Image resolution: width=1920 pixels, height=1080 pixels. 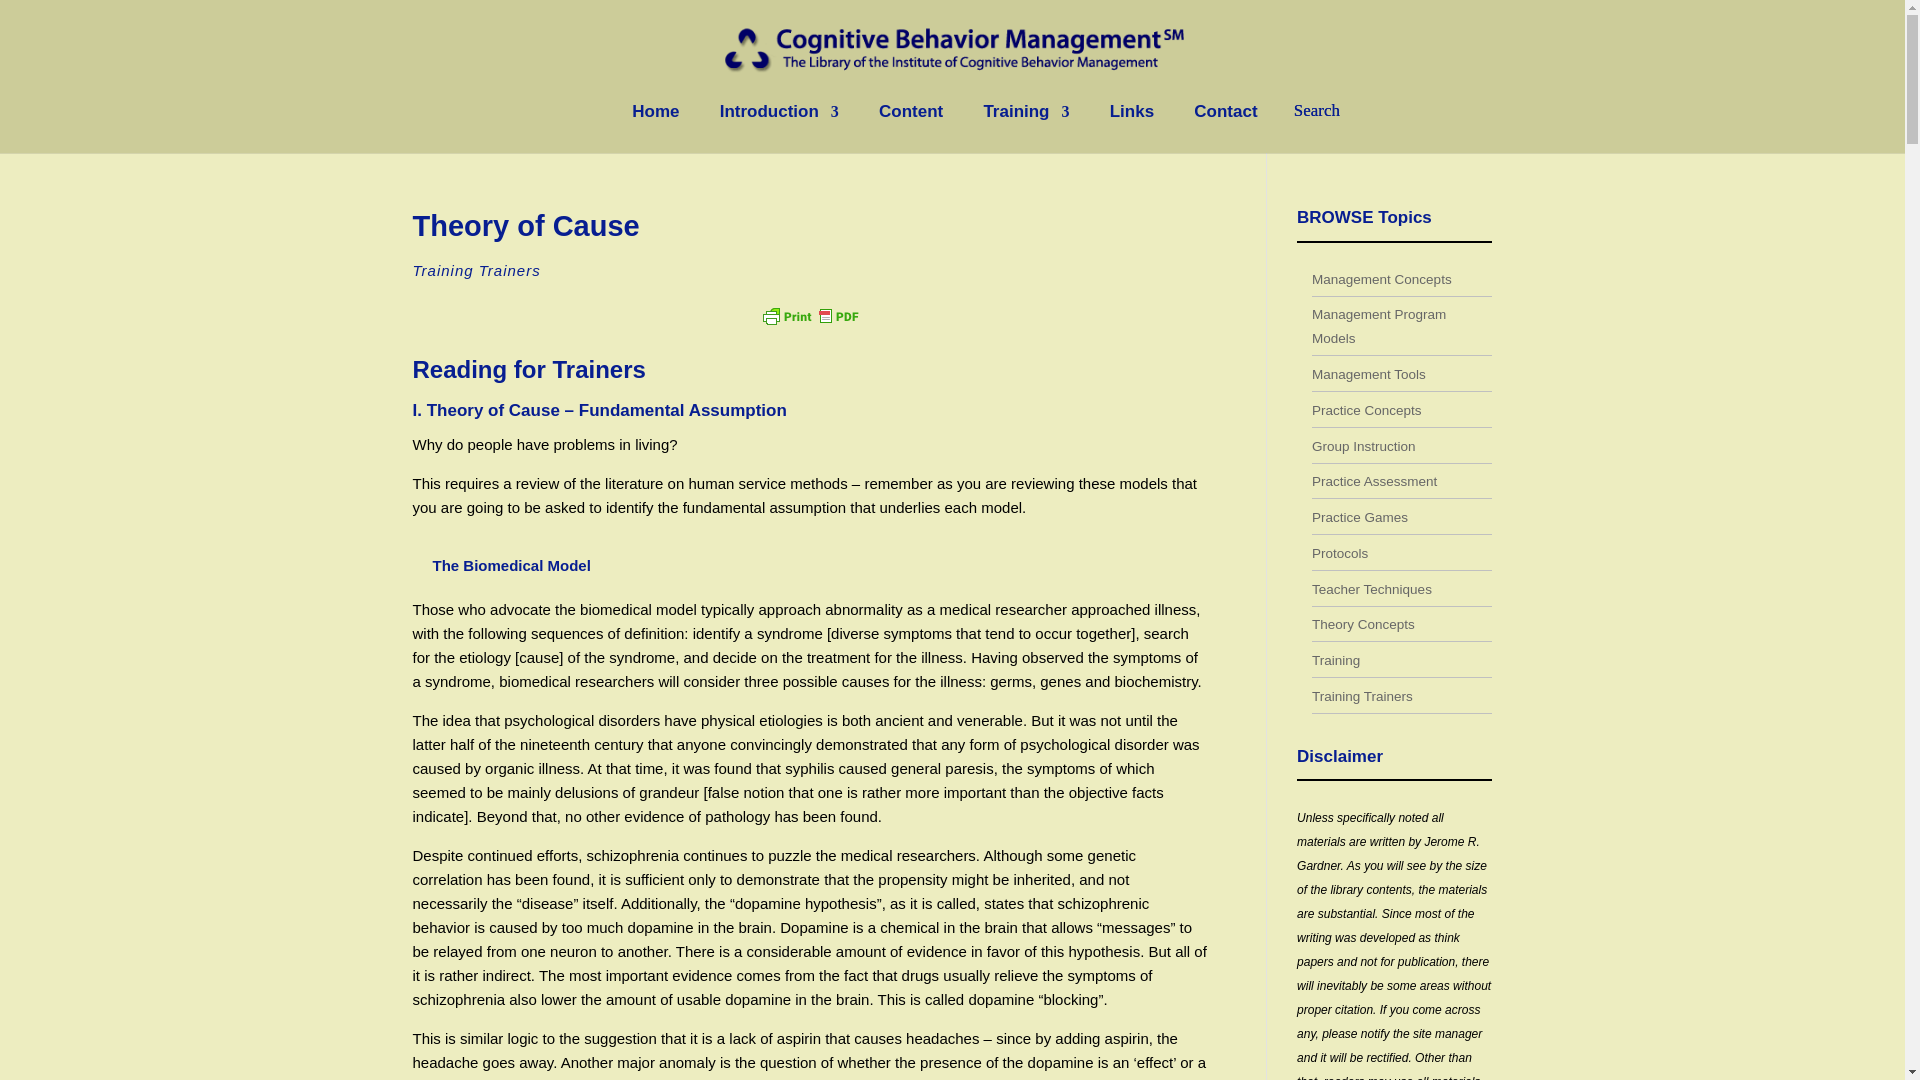 What do you see at coordinates (1381, 280) in the screenshot?
I see `Management Concepts` at bounding box center [1381, 280].